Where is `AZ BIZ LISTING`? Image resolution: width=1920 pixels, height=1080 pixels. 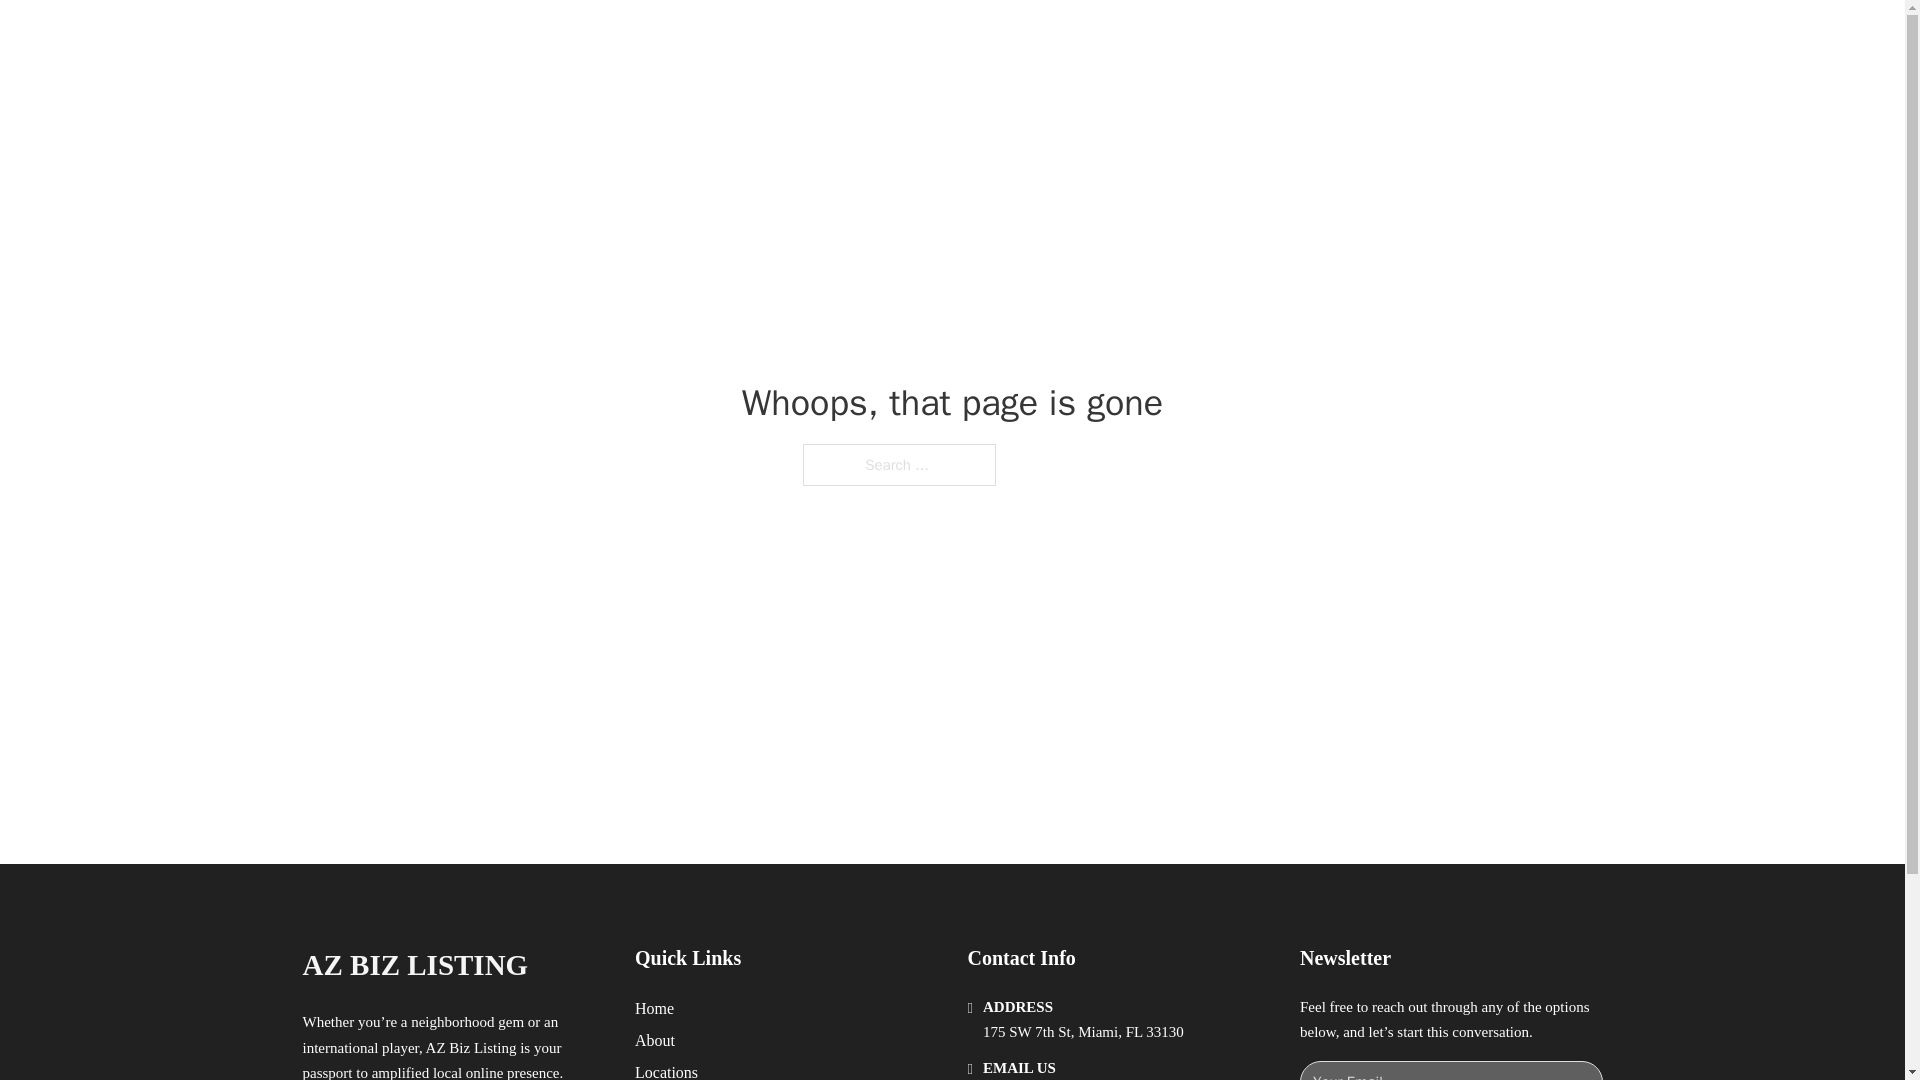 AZ BIZ LISTING is located at coordinates (414, 965).